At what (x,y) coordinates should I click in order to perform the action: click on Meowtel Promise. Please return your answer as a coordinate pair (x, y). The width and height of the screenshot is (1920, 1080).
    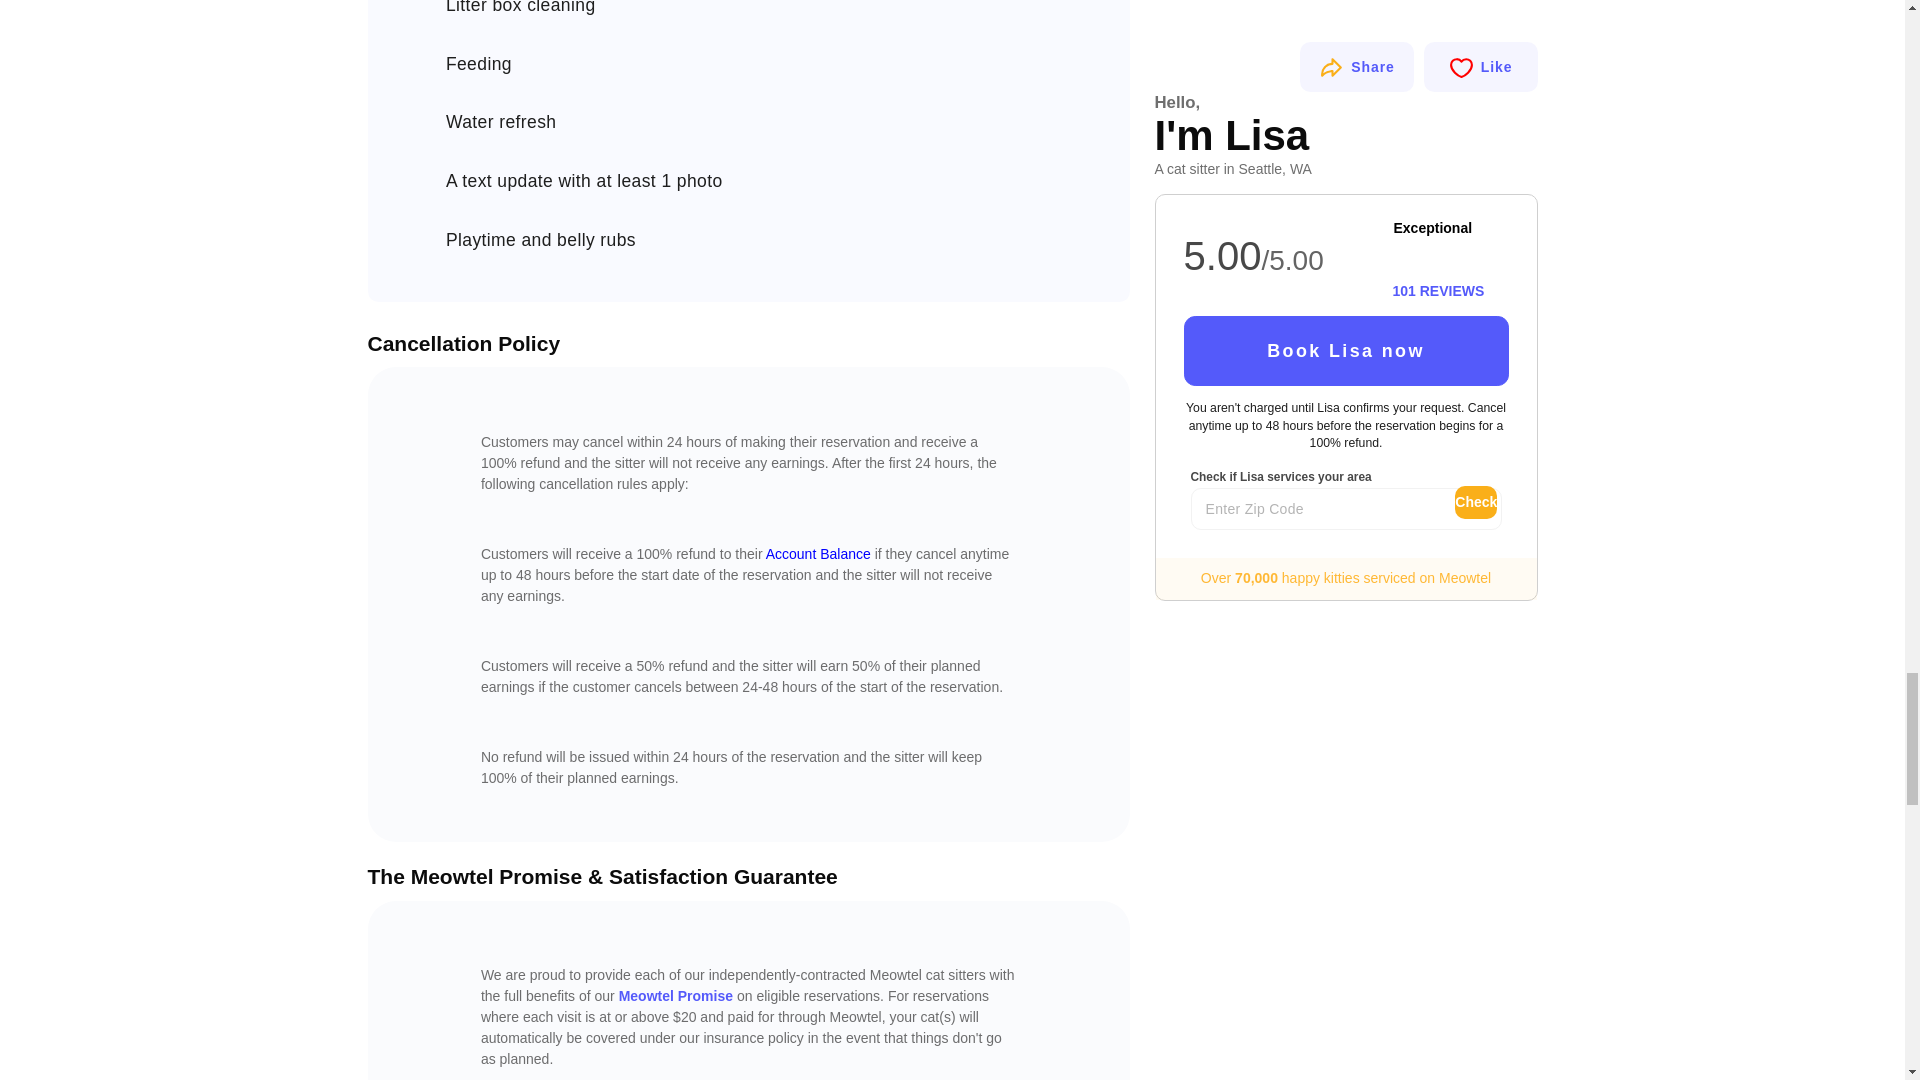
    Looking at the image, I should click on (676, 996).